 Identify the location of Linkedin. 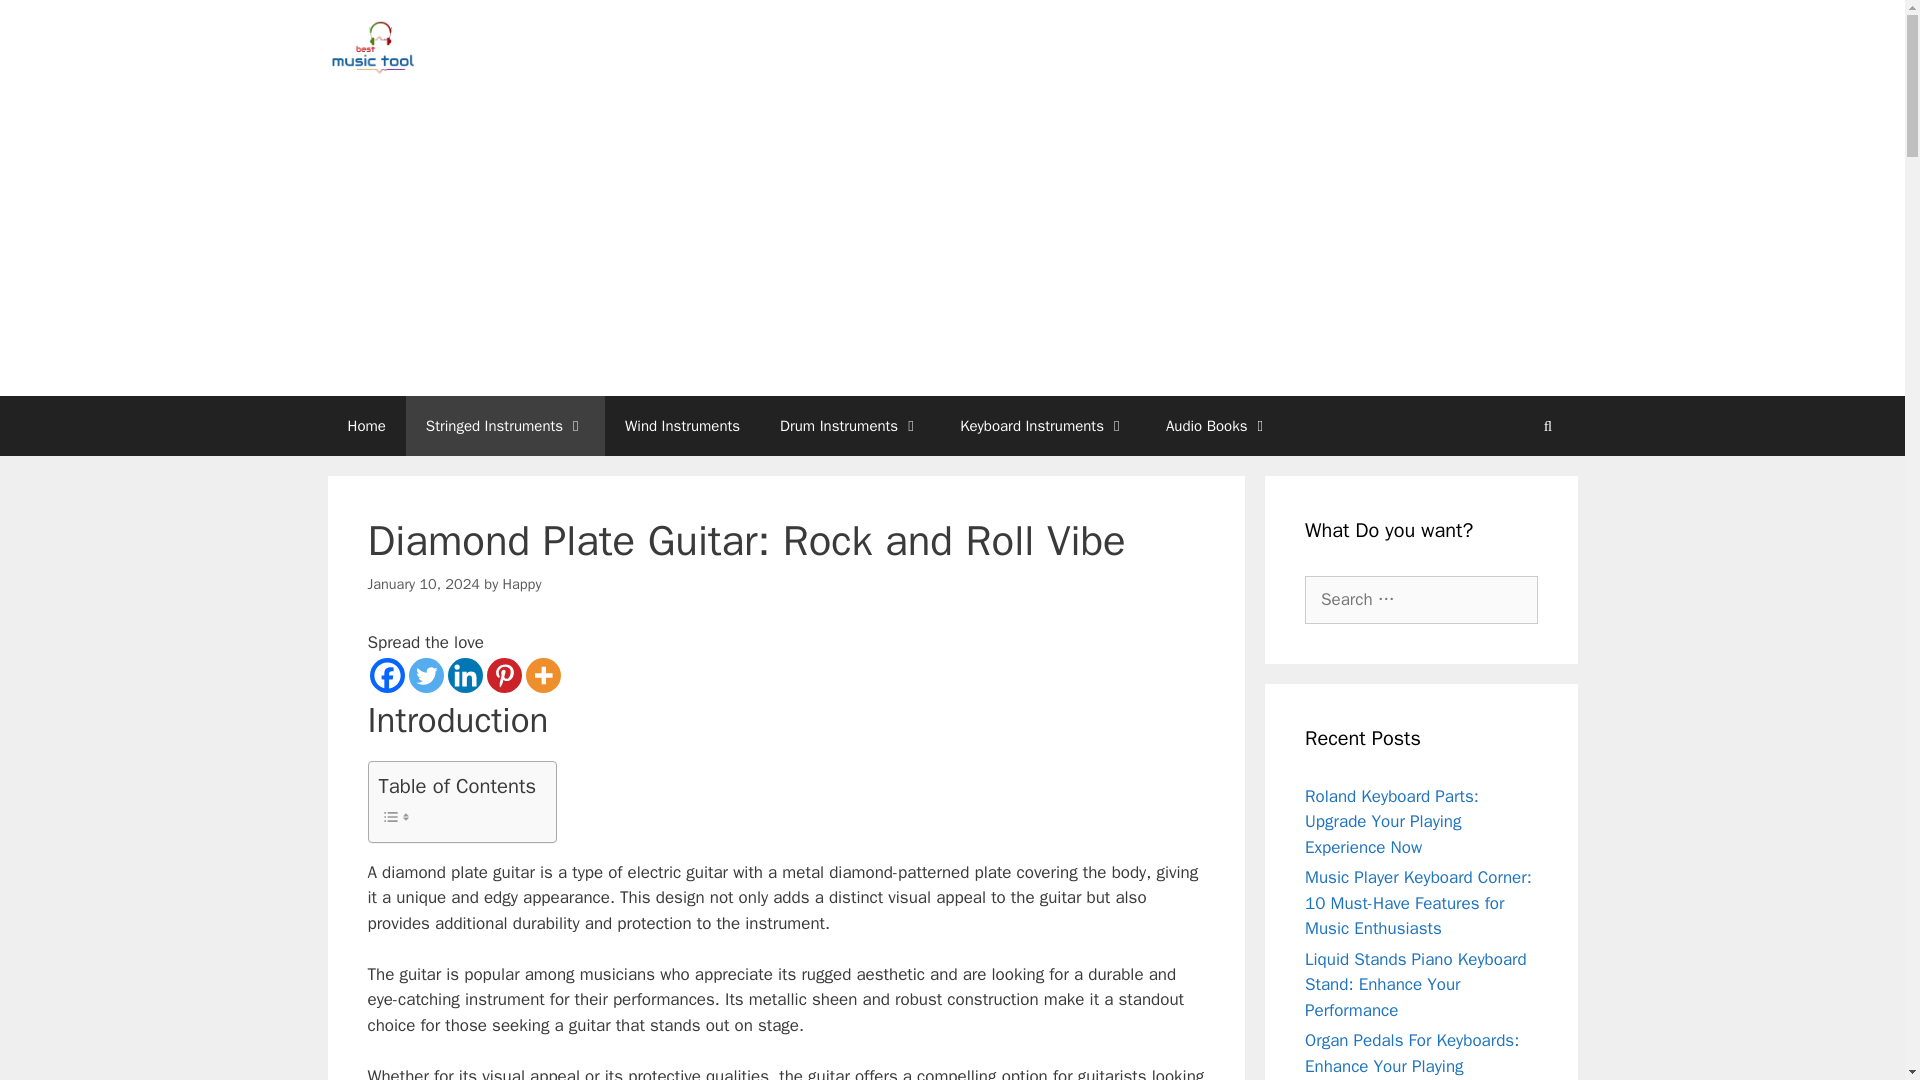
(465, 675).